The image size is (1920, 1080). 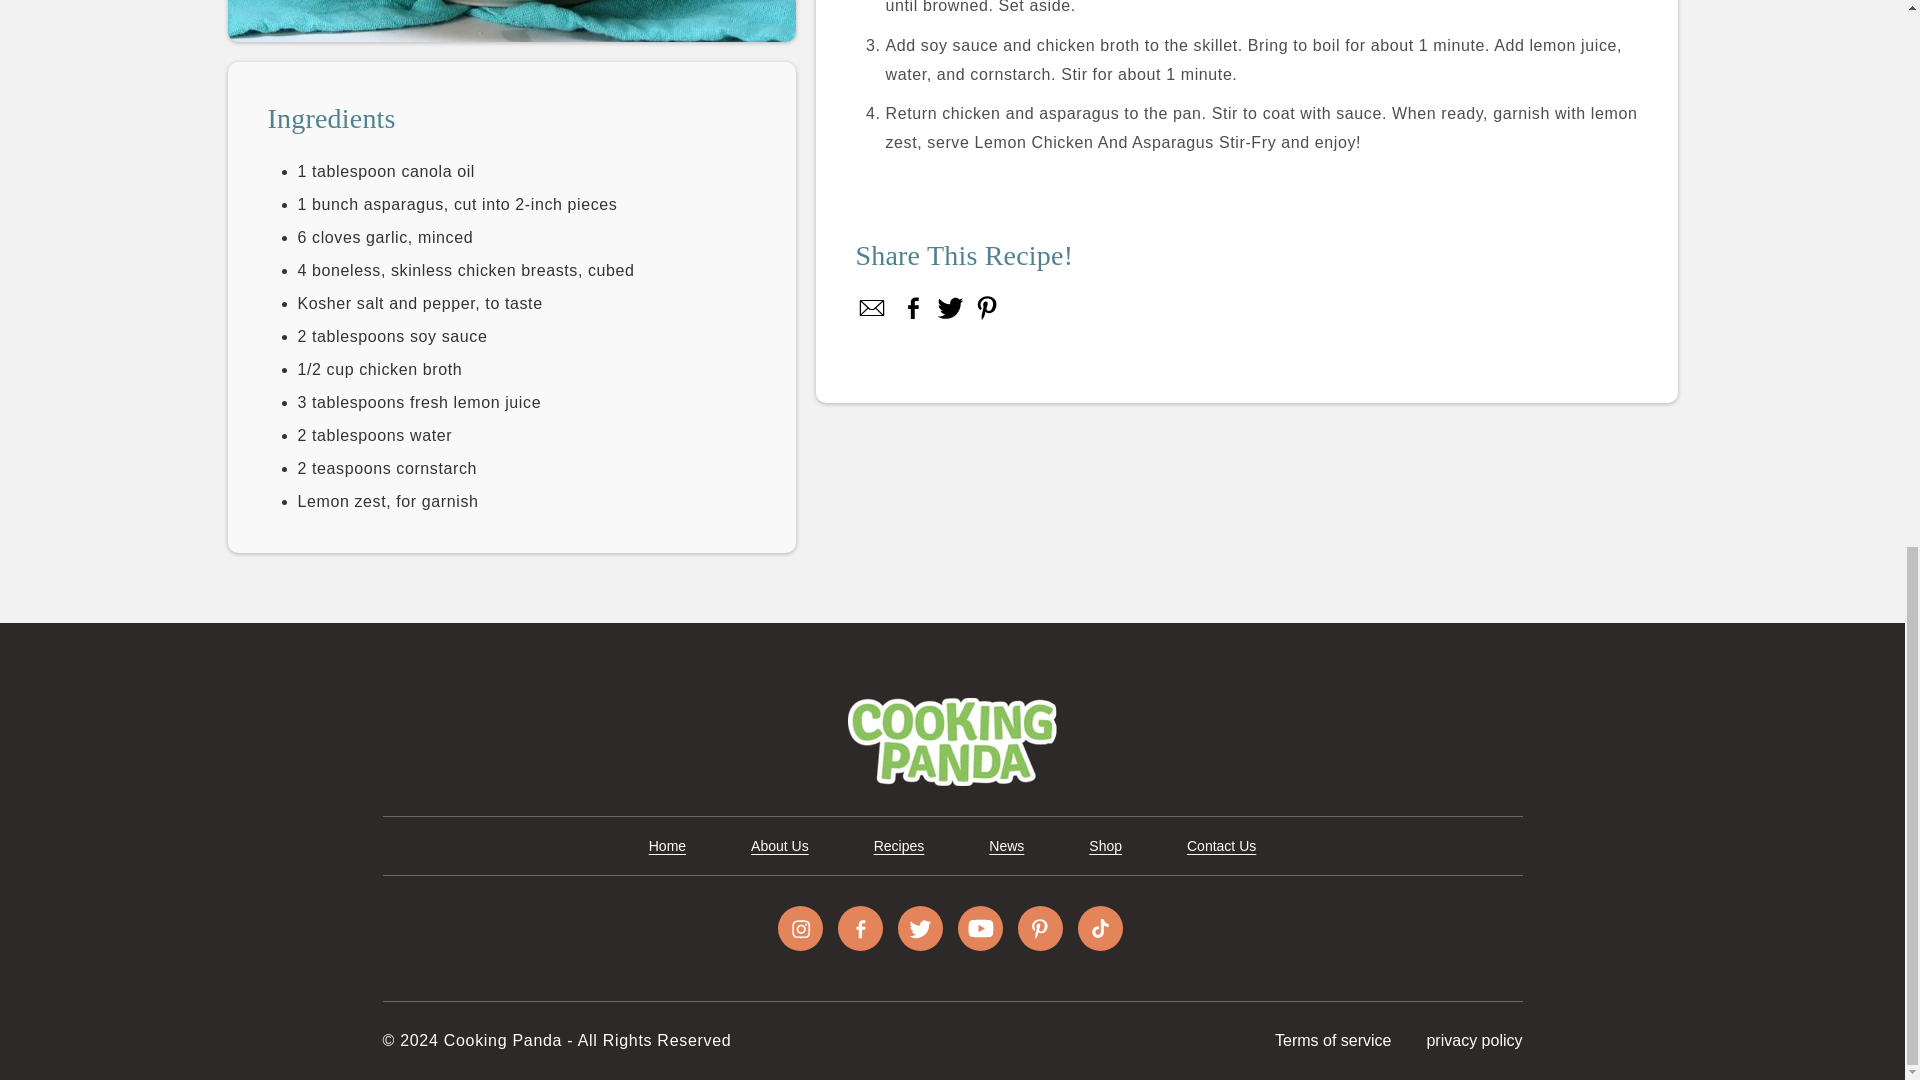 I want to click on Facebook, so click(x=860, y=928).